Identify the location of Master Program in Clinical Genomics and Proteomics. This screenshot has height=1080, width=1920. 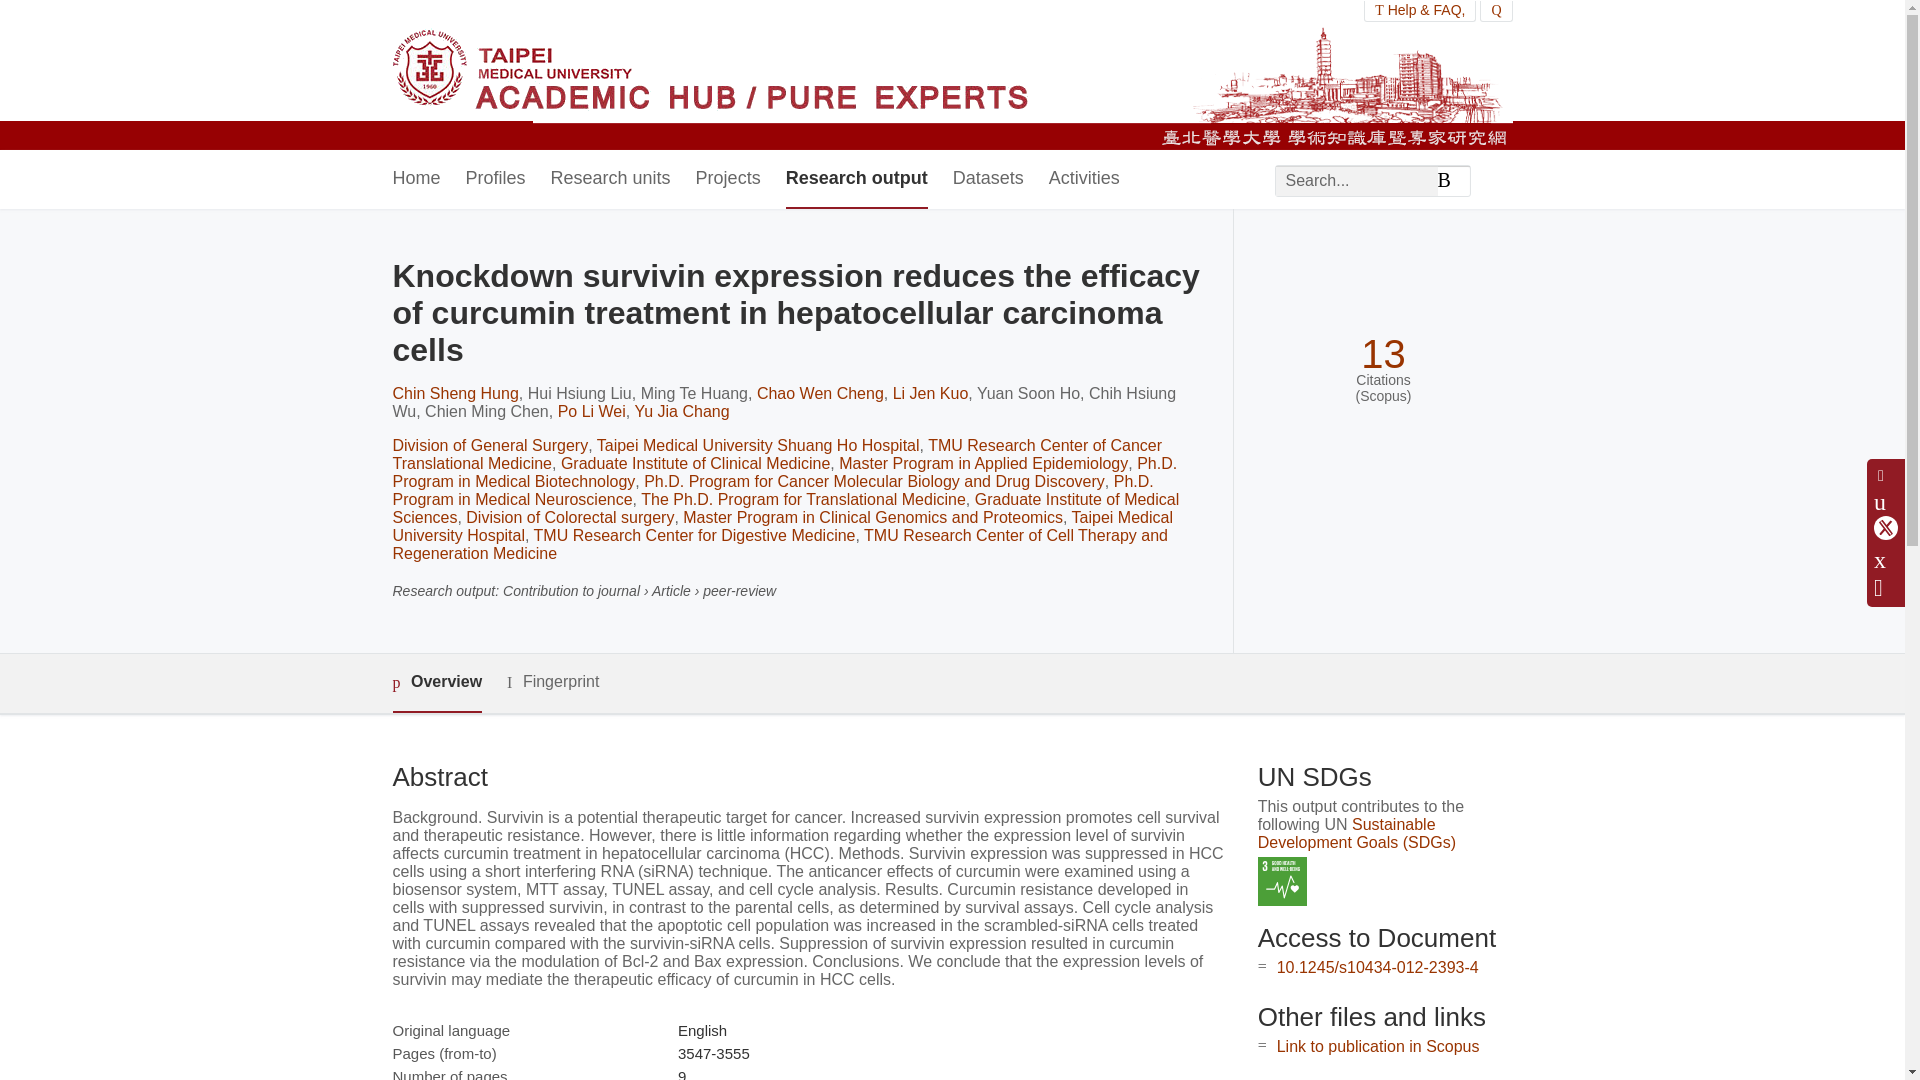
(873, 516).